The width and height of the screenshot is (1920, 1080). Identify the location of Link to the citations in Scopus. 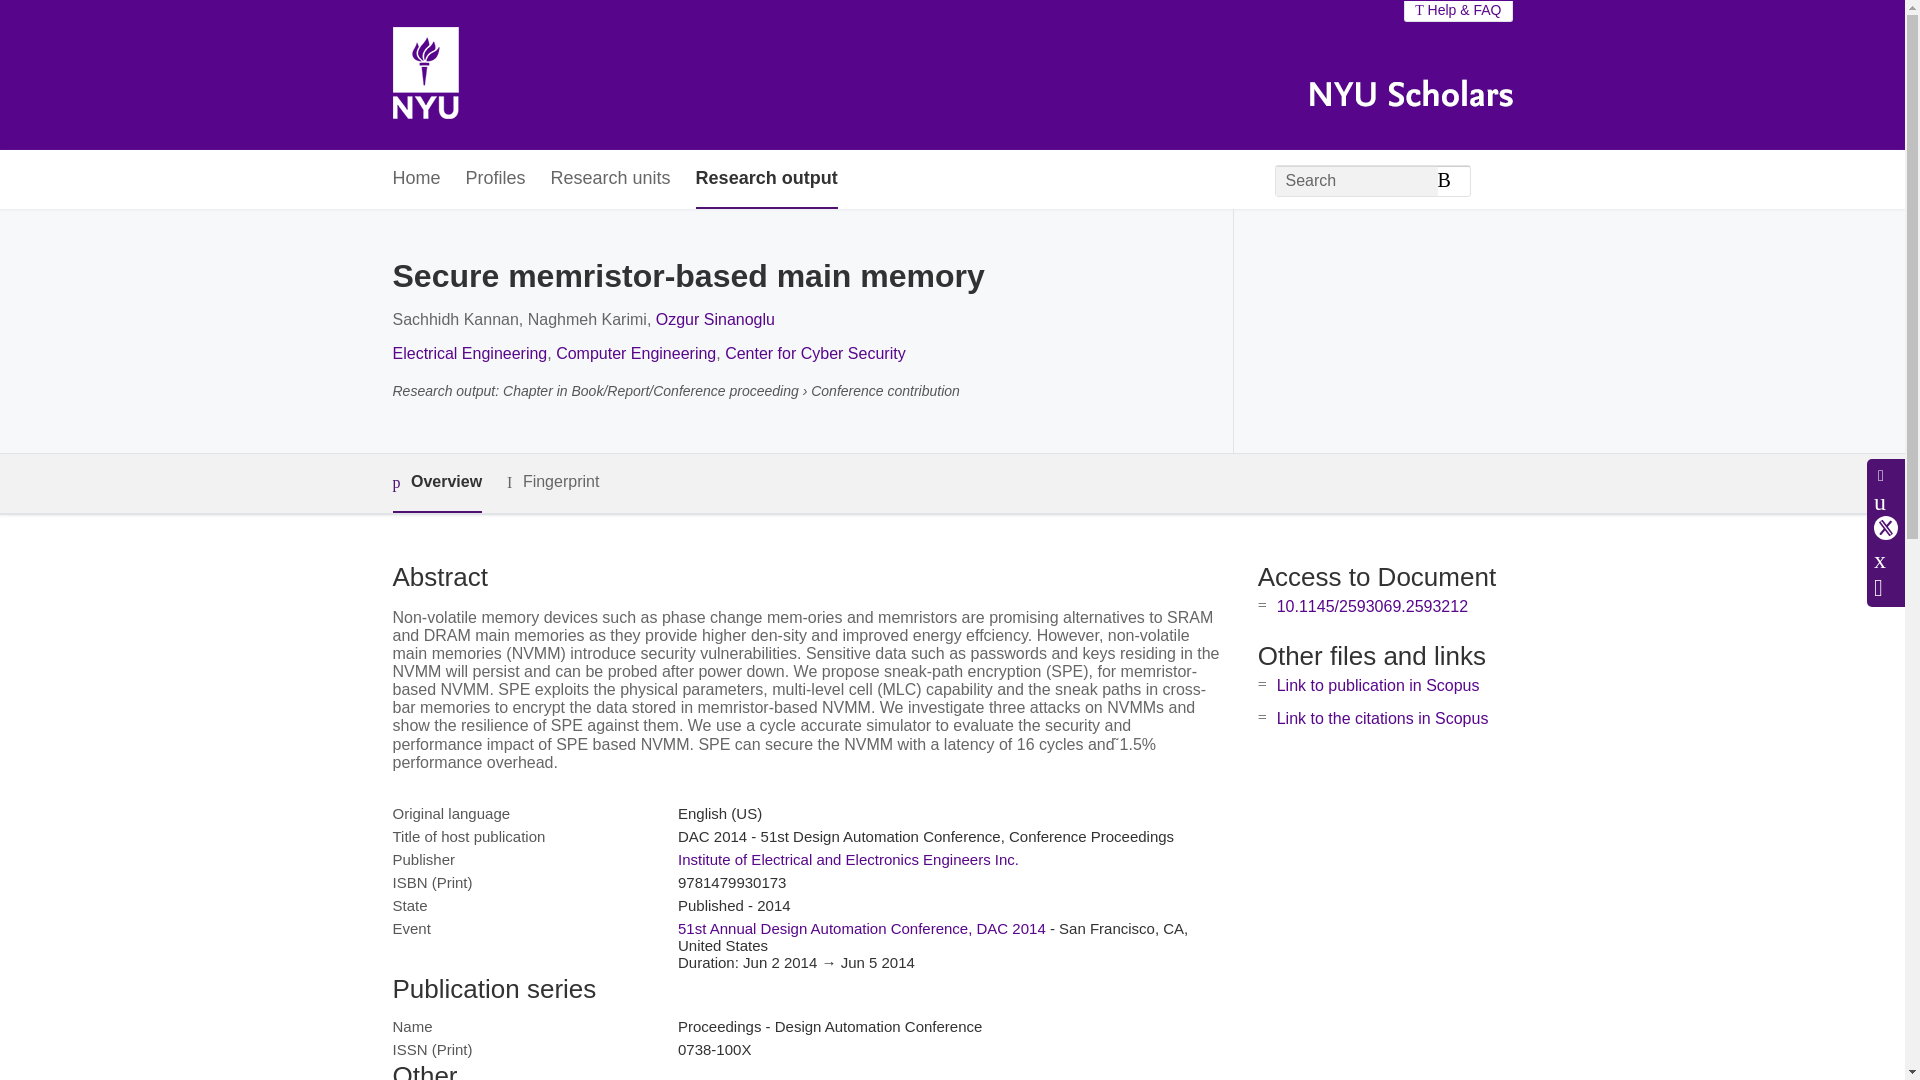
(1382, 718).